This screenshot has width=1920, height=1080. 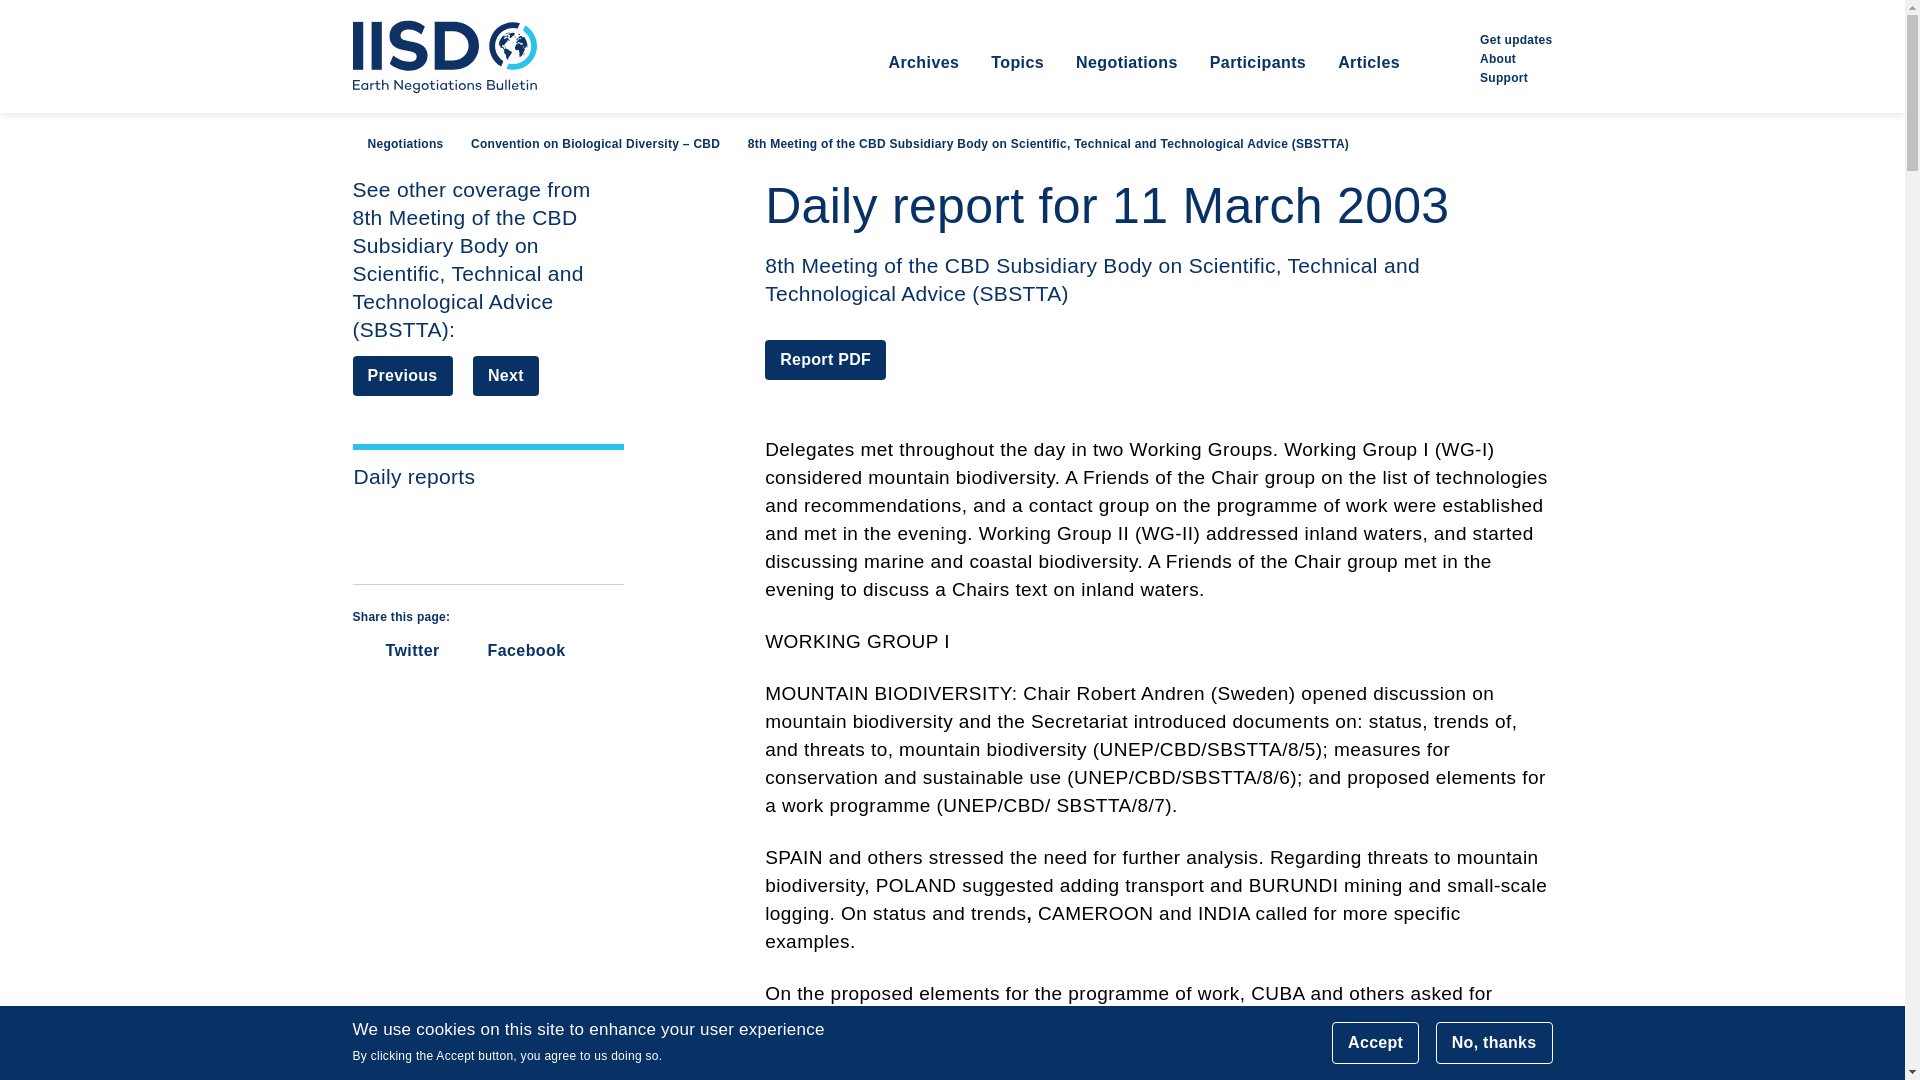 What do you see at coordinates (513, 650) in the screenshot?
I see `Share via Facebook` at bounding box center [513, 650].